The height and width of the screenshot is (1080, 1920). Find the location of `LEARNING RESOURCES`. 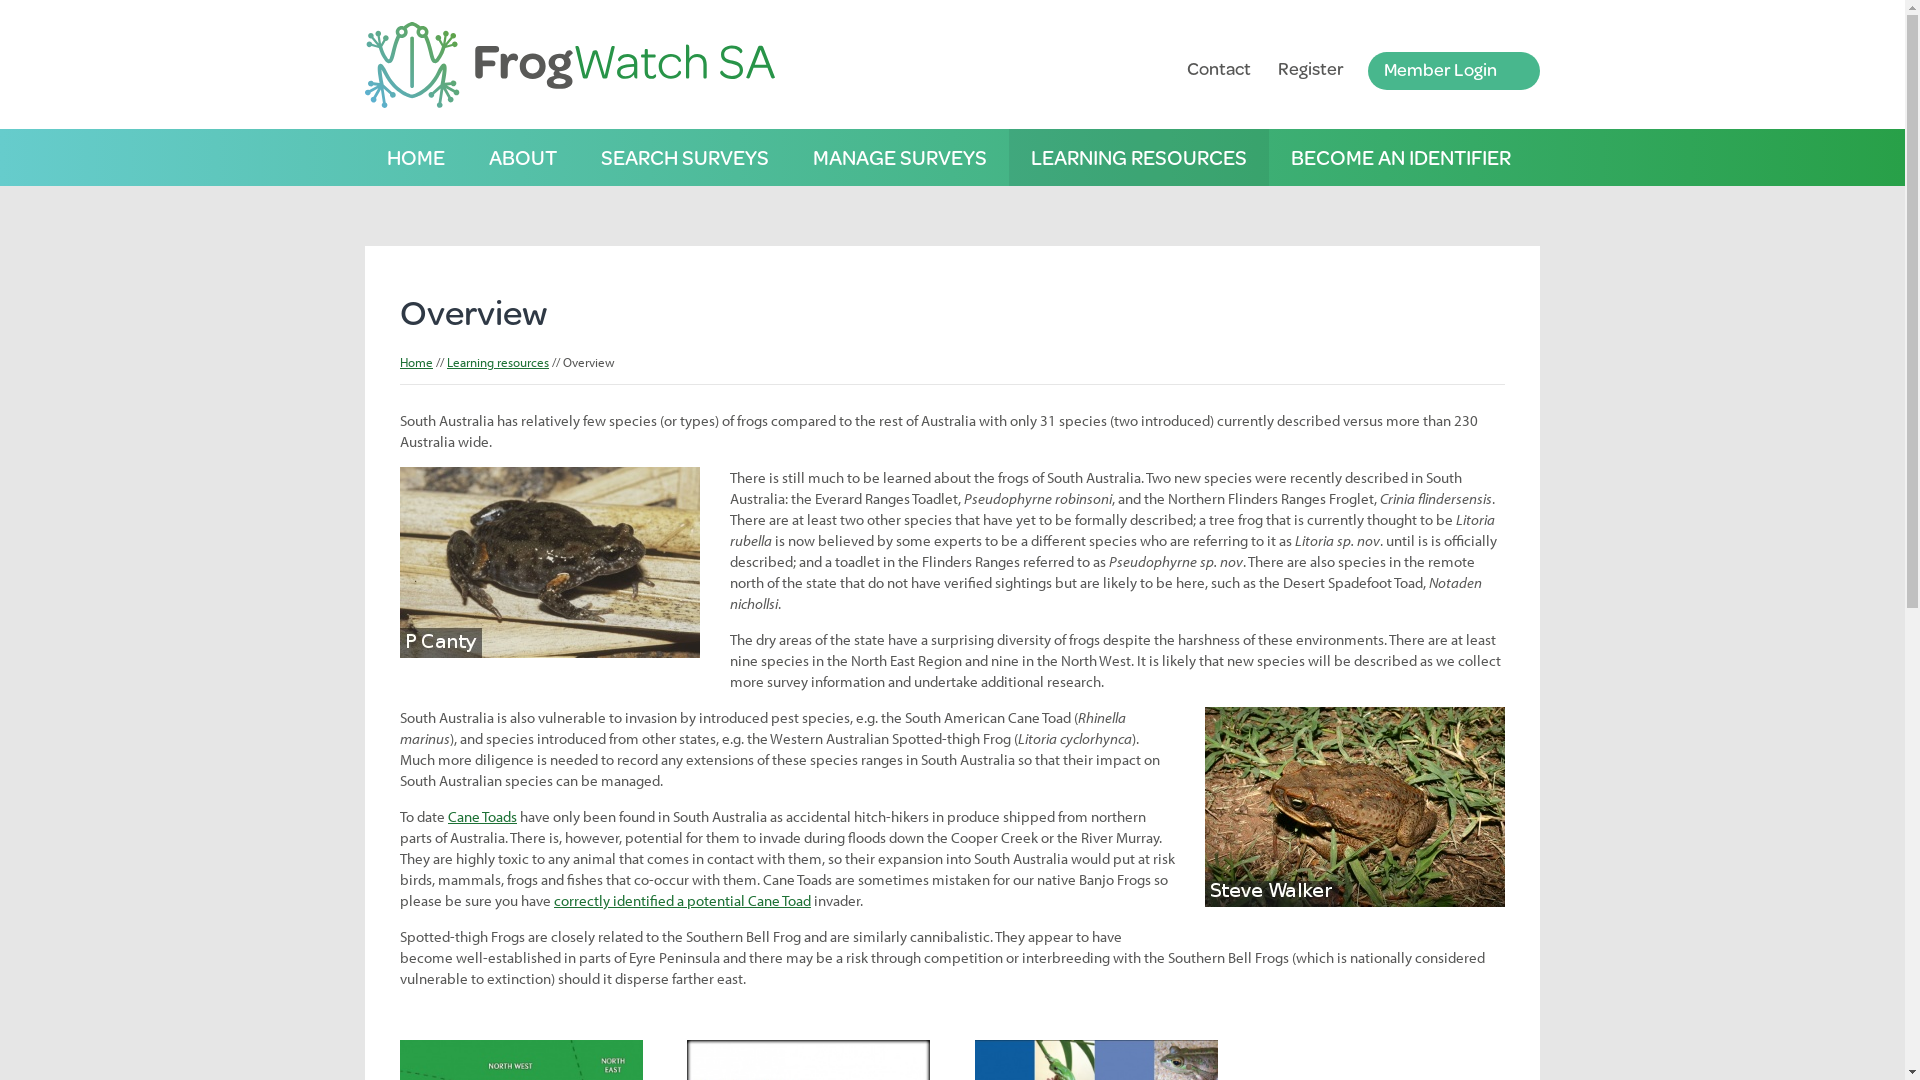

LEARNING RESOURCES is located at coordinates (1139, 158).